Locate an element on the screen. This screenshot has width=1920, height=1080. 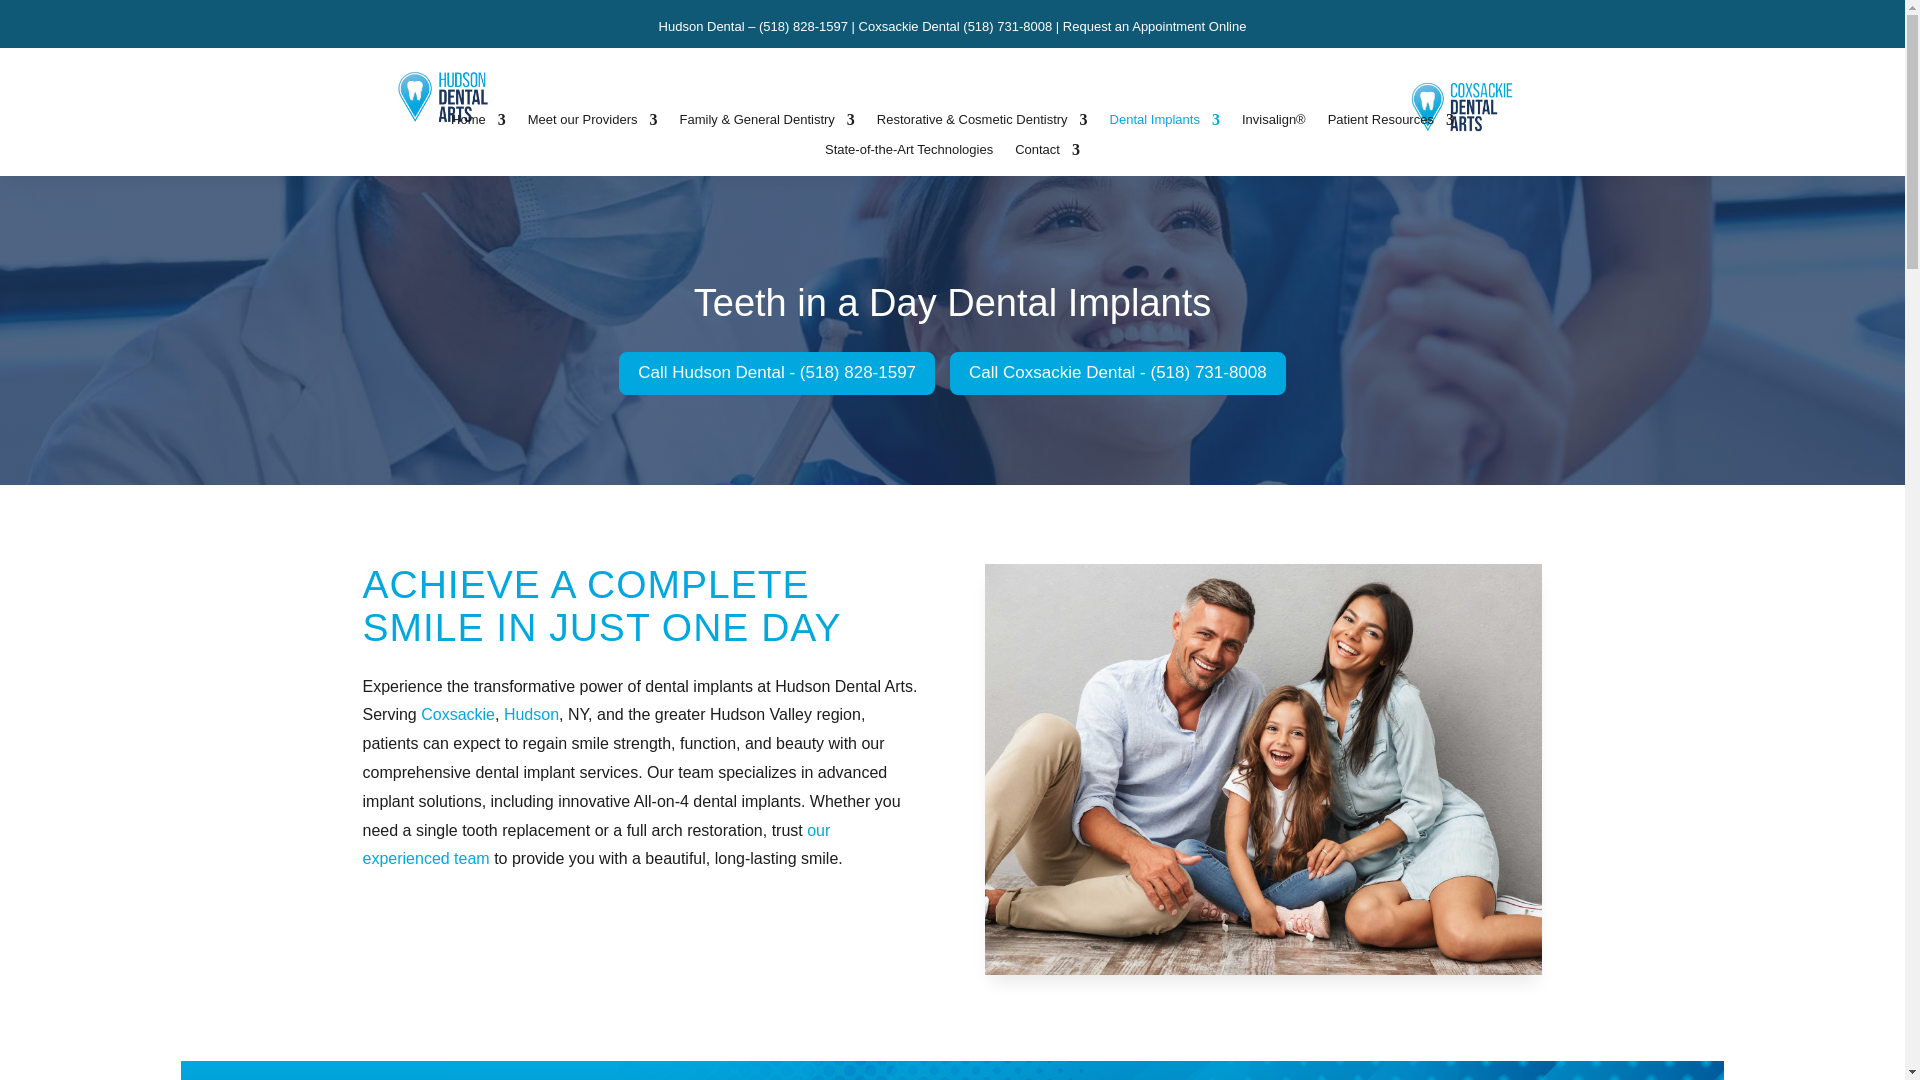
Home is located at coordinates (478, 124).